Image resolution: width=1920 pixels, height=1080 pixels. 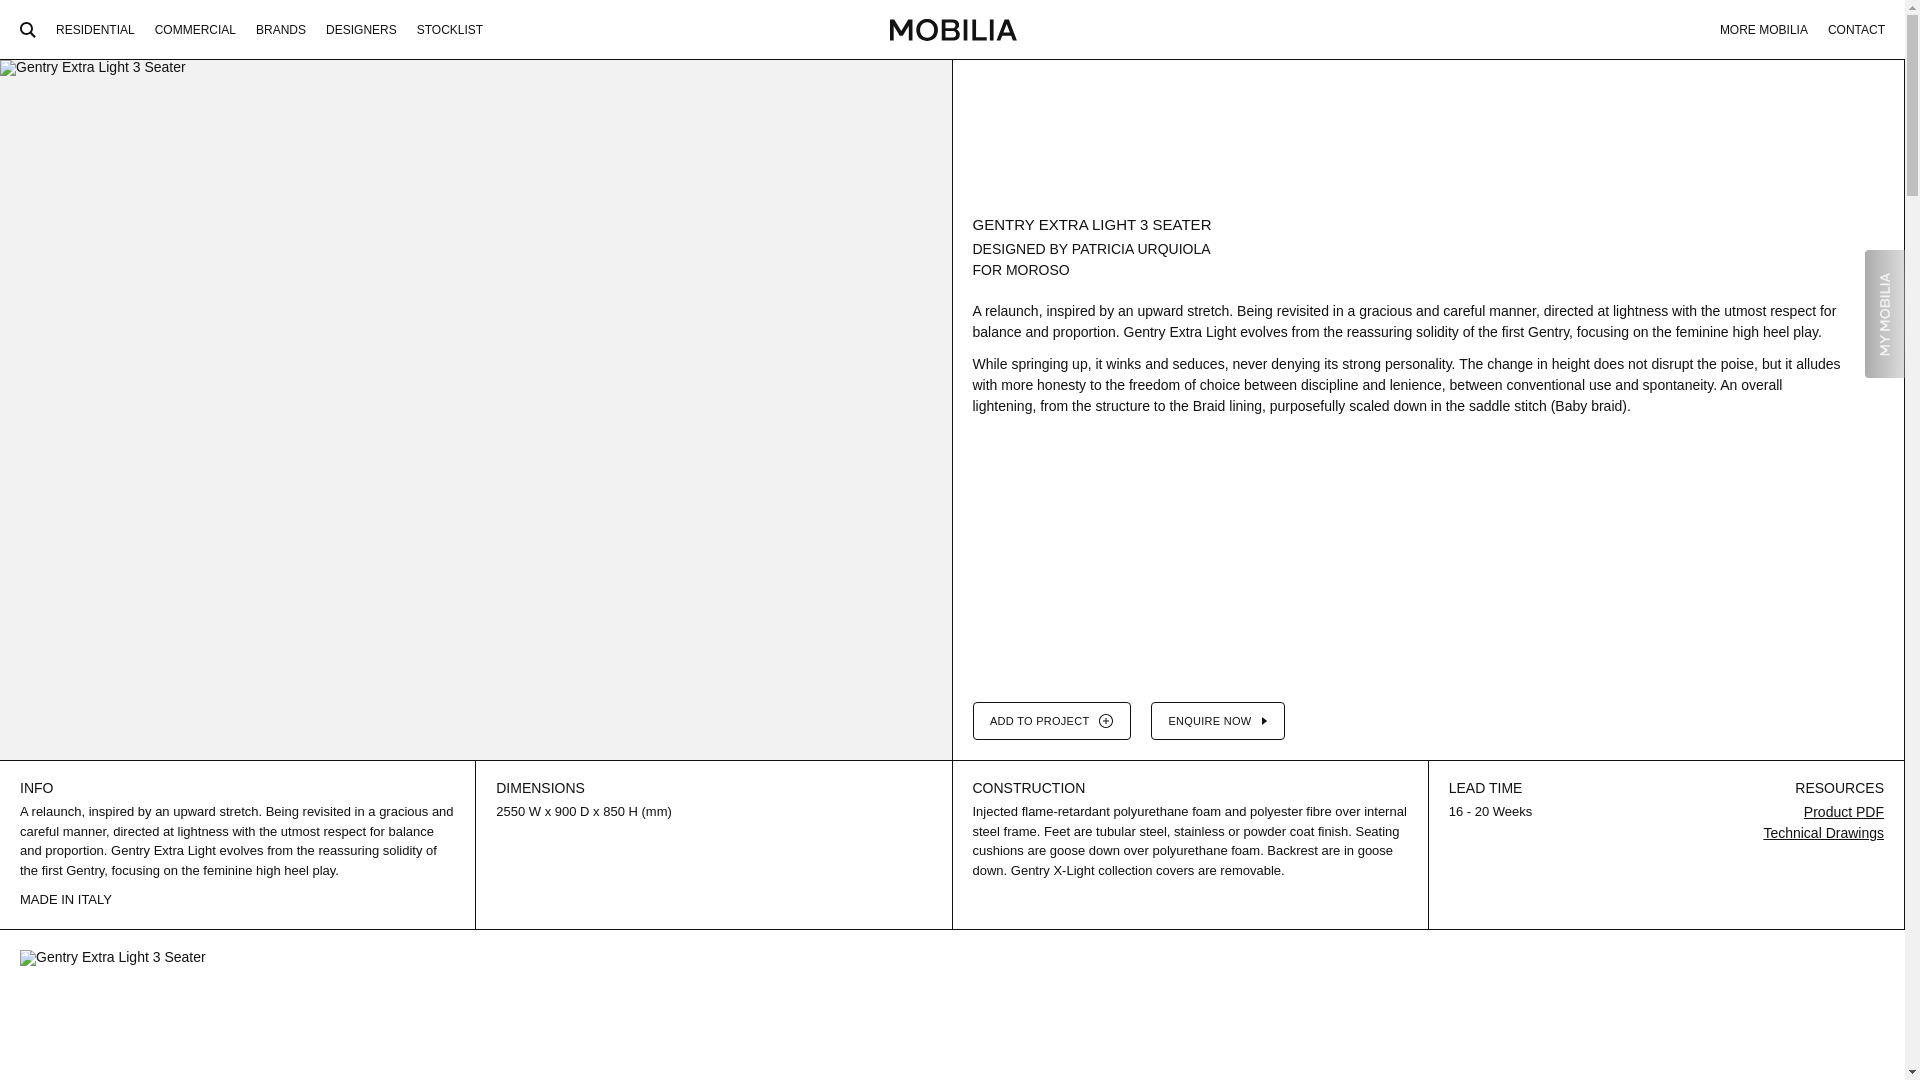 I want to click on Contact, so click(x=1856, y=30).